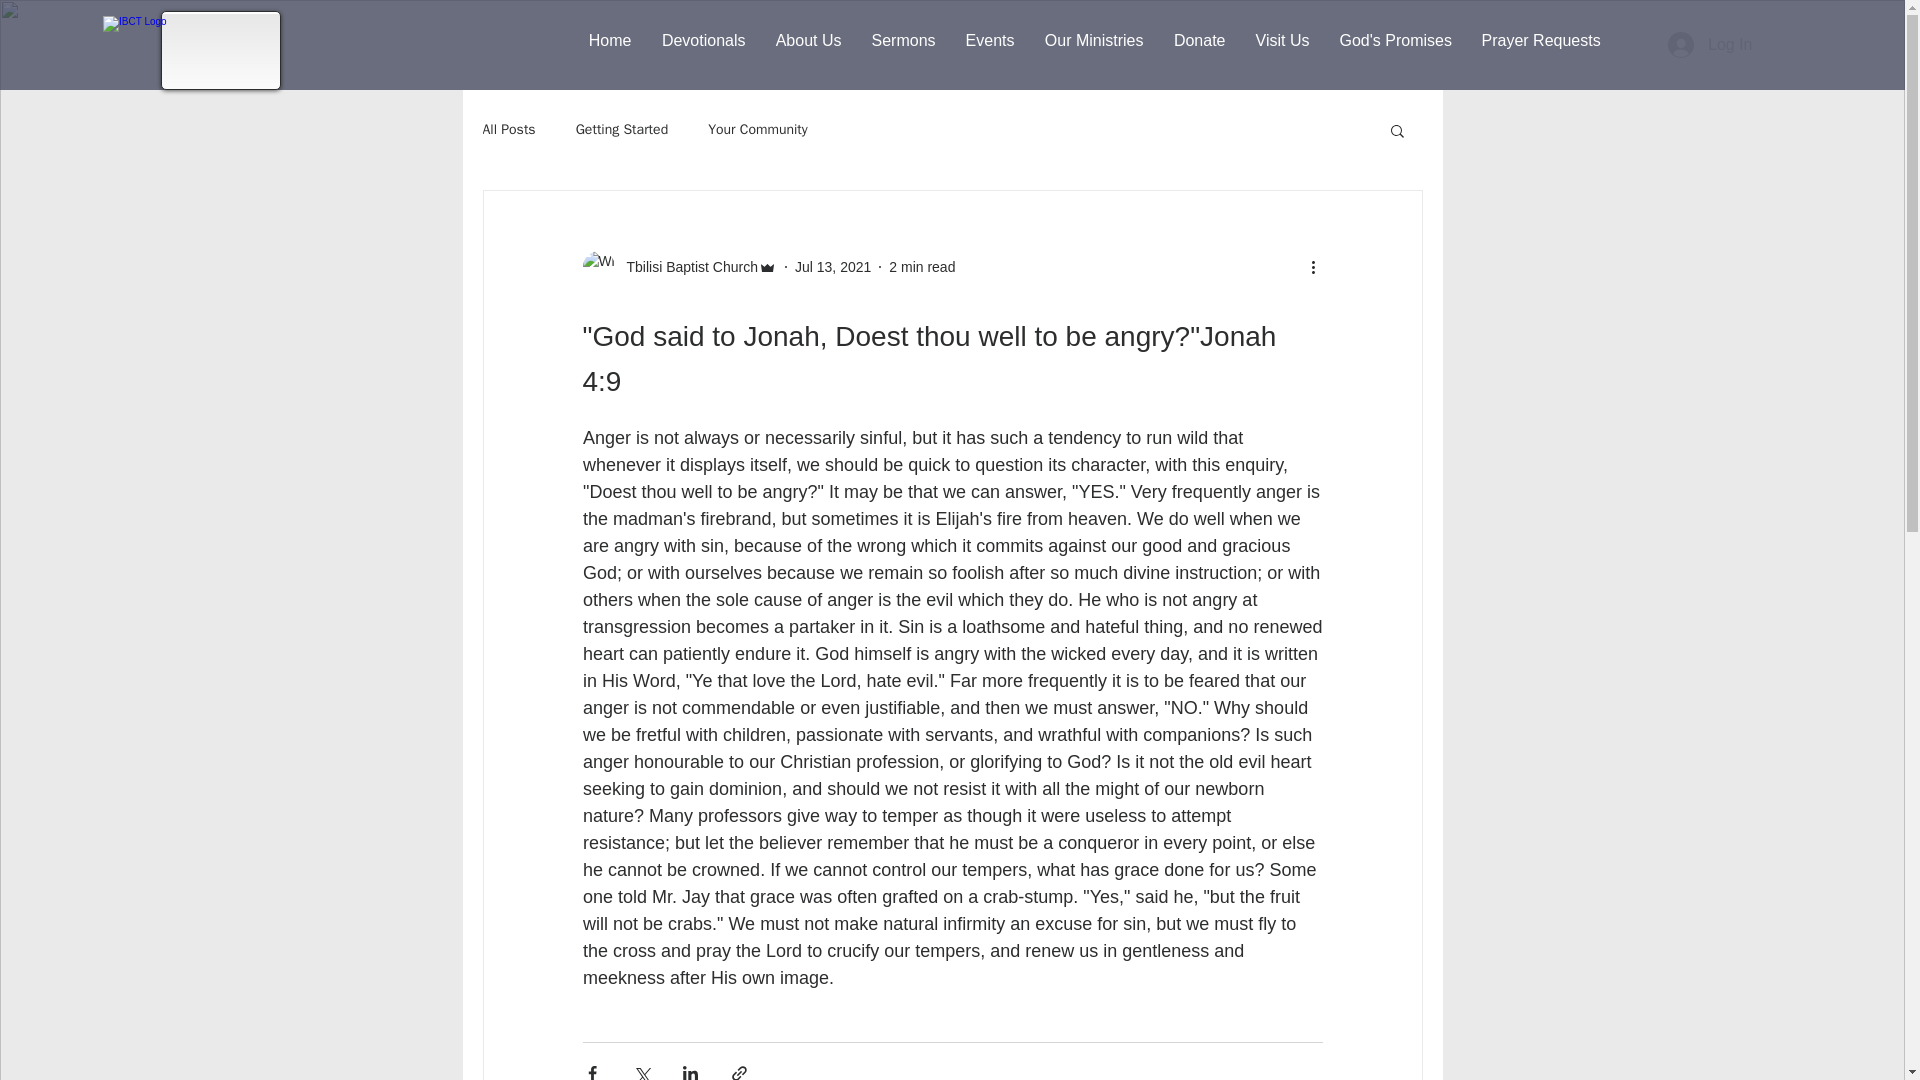 The height and width of the screenshot is (1080, 1920). Describe the element at coordinates (508, 130) in the screenshot. I see `All Posts` at that location.